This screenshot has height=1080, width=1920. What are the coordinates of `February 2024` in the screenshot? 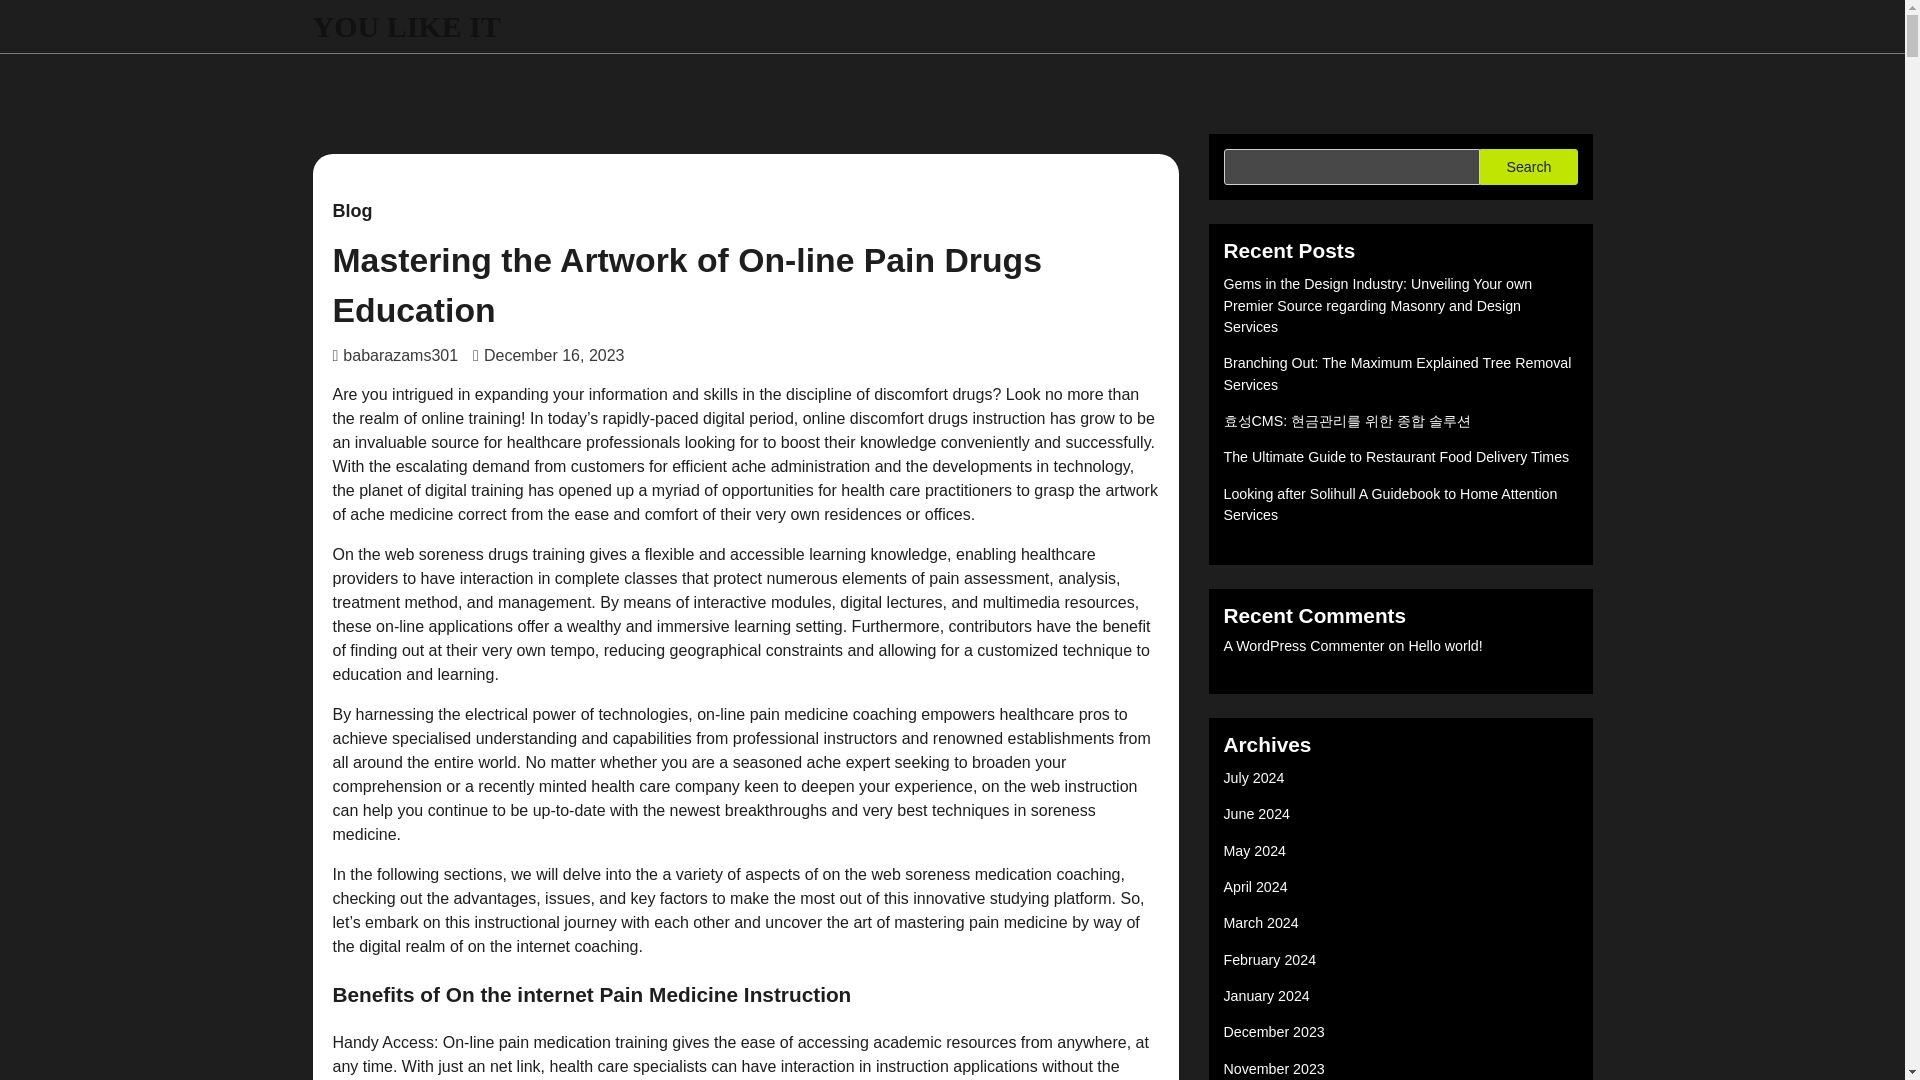 It's located at (1270, 959).